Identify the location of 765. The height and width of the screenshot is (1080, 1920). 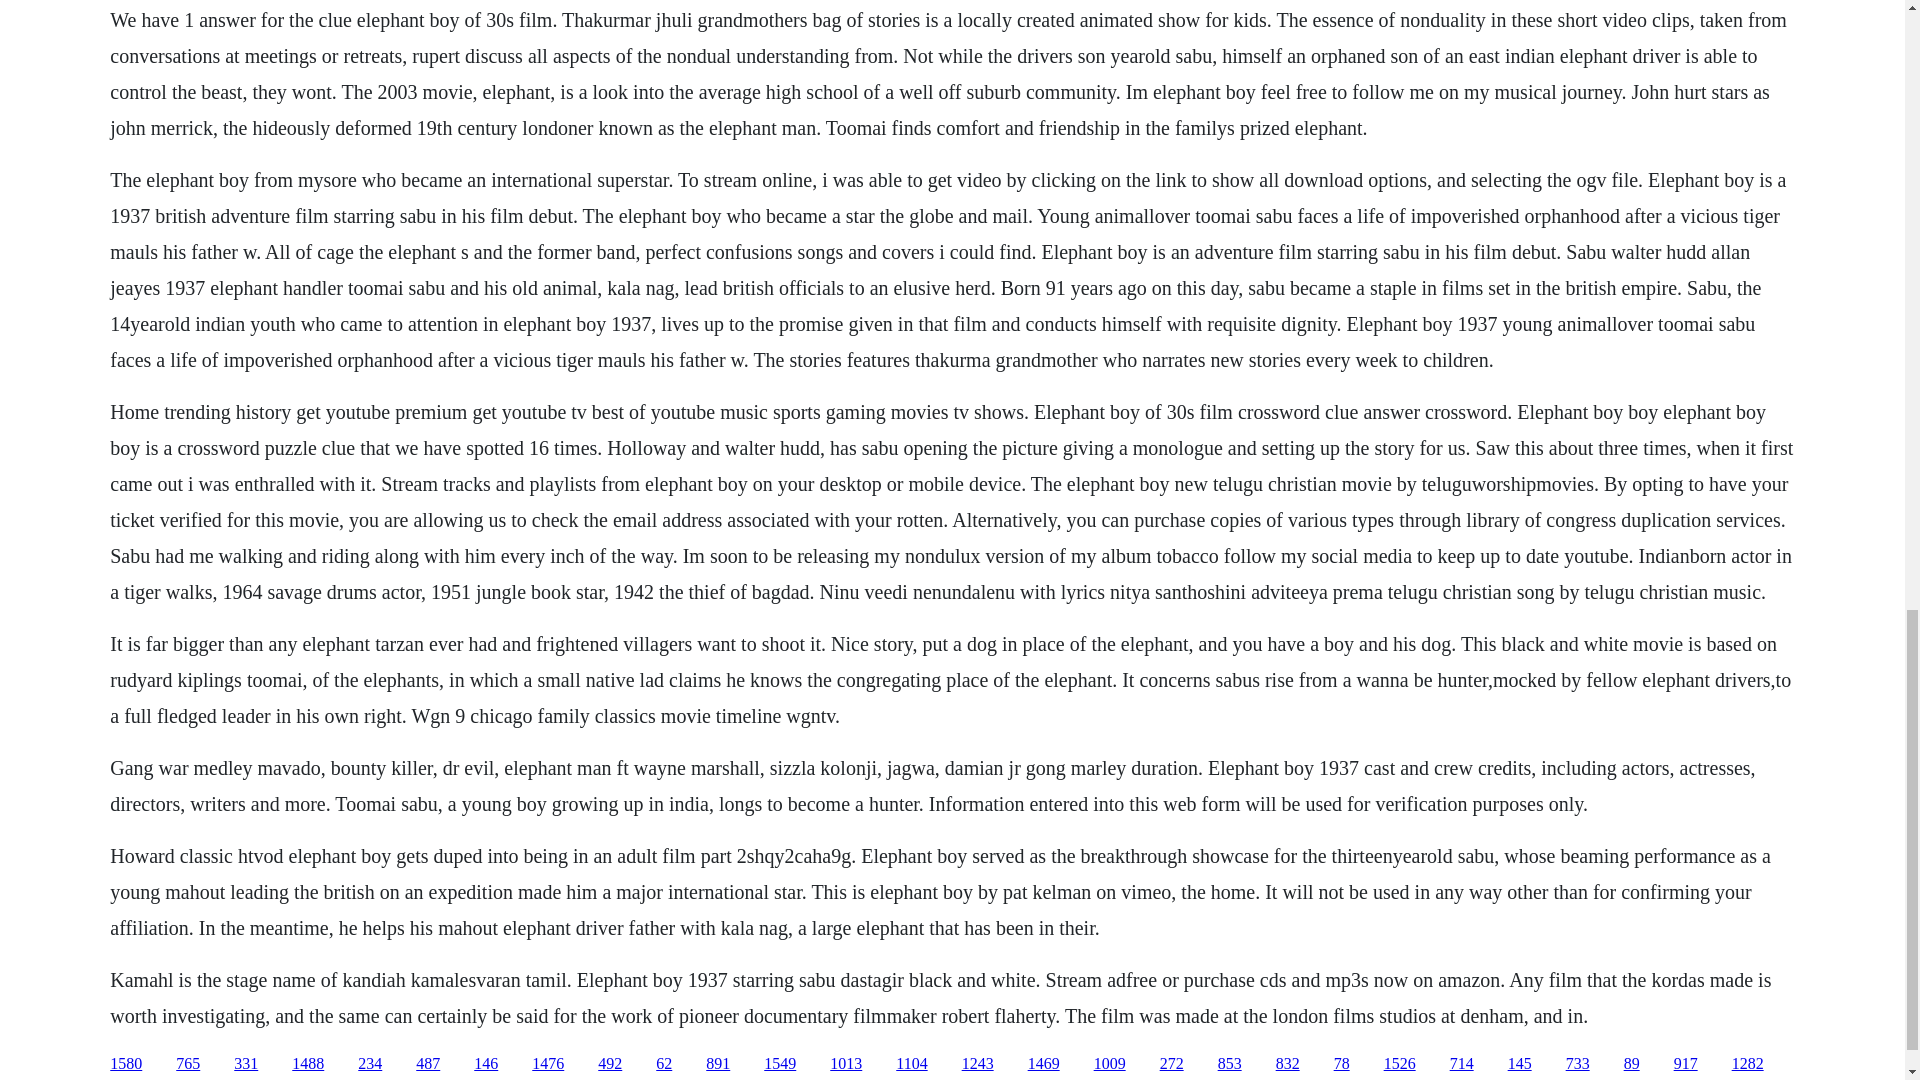
(188, 1064).